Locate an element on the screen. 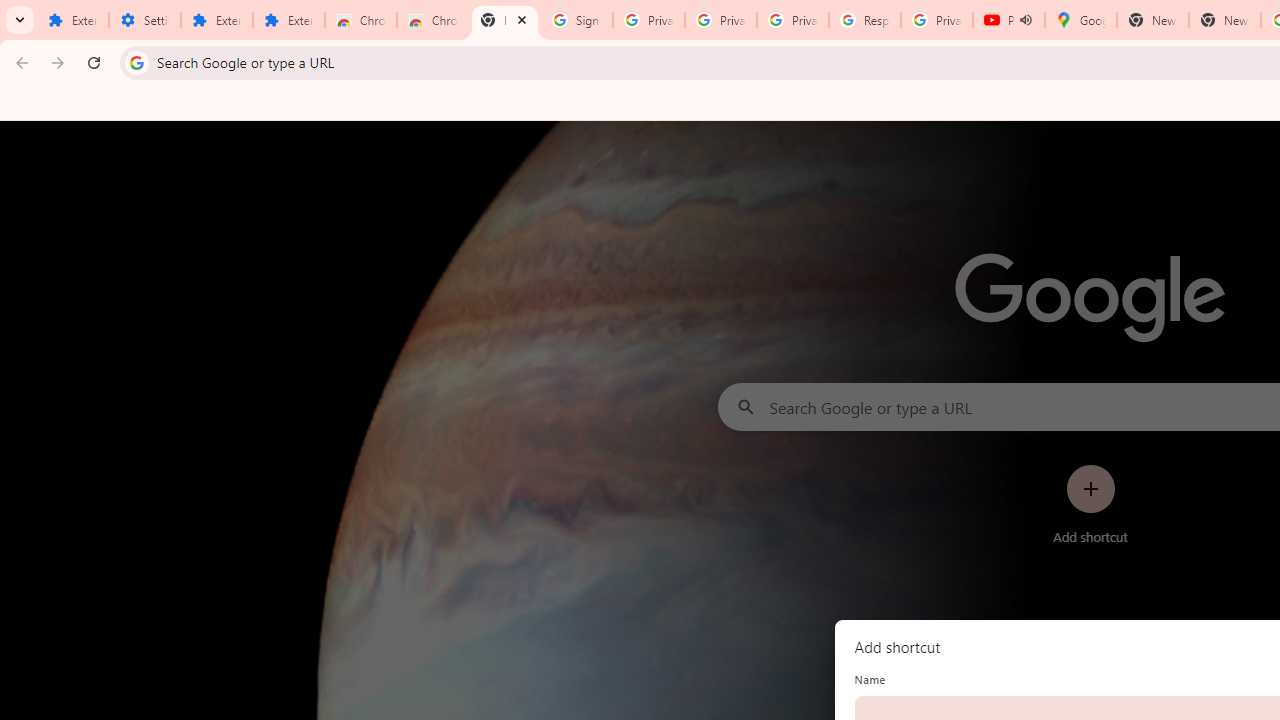 This screenshot has width=1280, height=720. Google Maps is located at coordinates (1080, 20).